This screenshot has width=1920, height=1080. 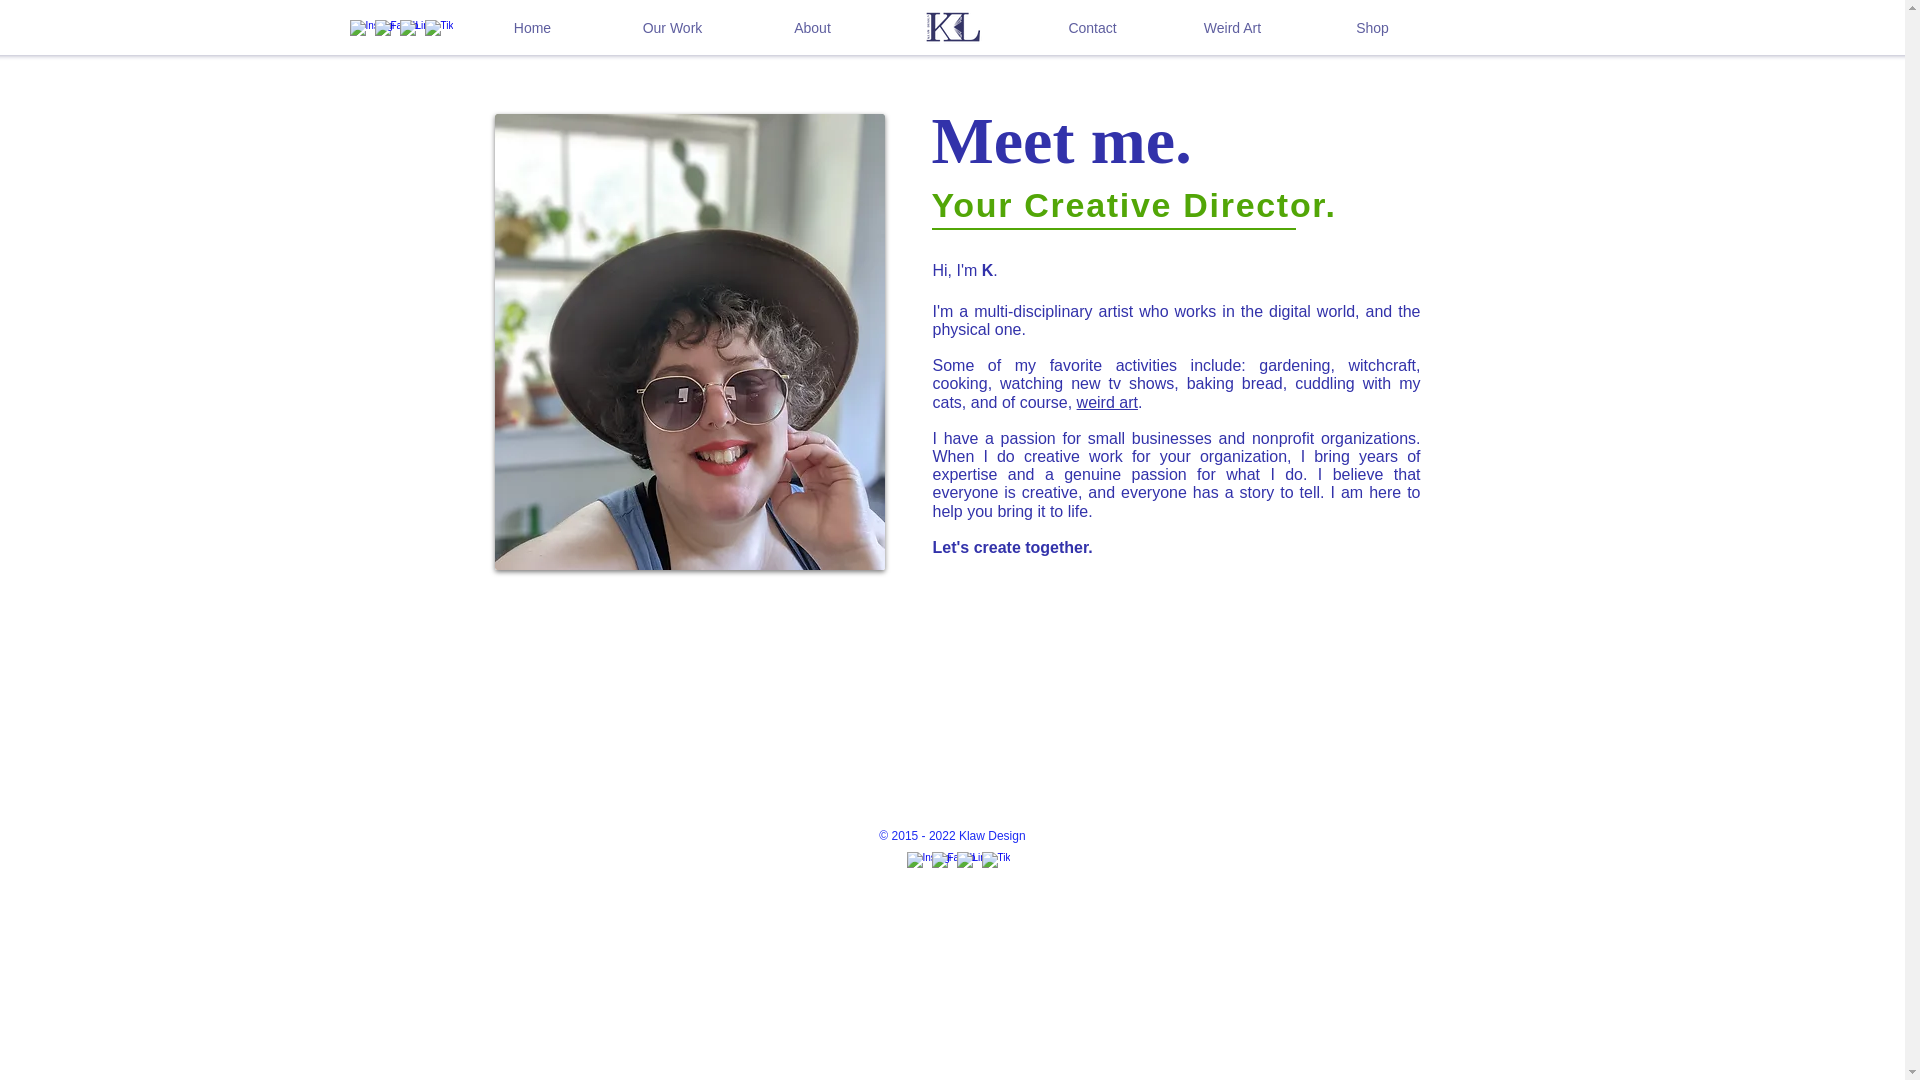 What do you see at coordinates (672, 28) in the screenshot?
I see `Our Work` at bounding box center [672, 28].